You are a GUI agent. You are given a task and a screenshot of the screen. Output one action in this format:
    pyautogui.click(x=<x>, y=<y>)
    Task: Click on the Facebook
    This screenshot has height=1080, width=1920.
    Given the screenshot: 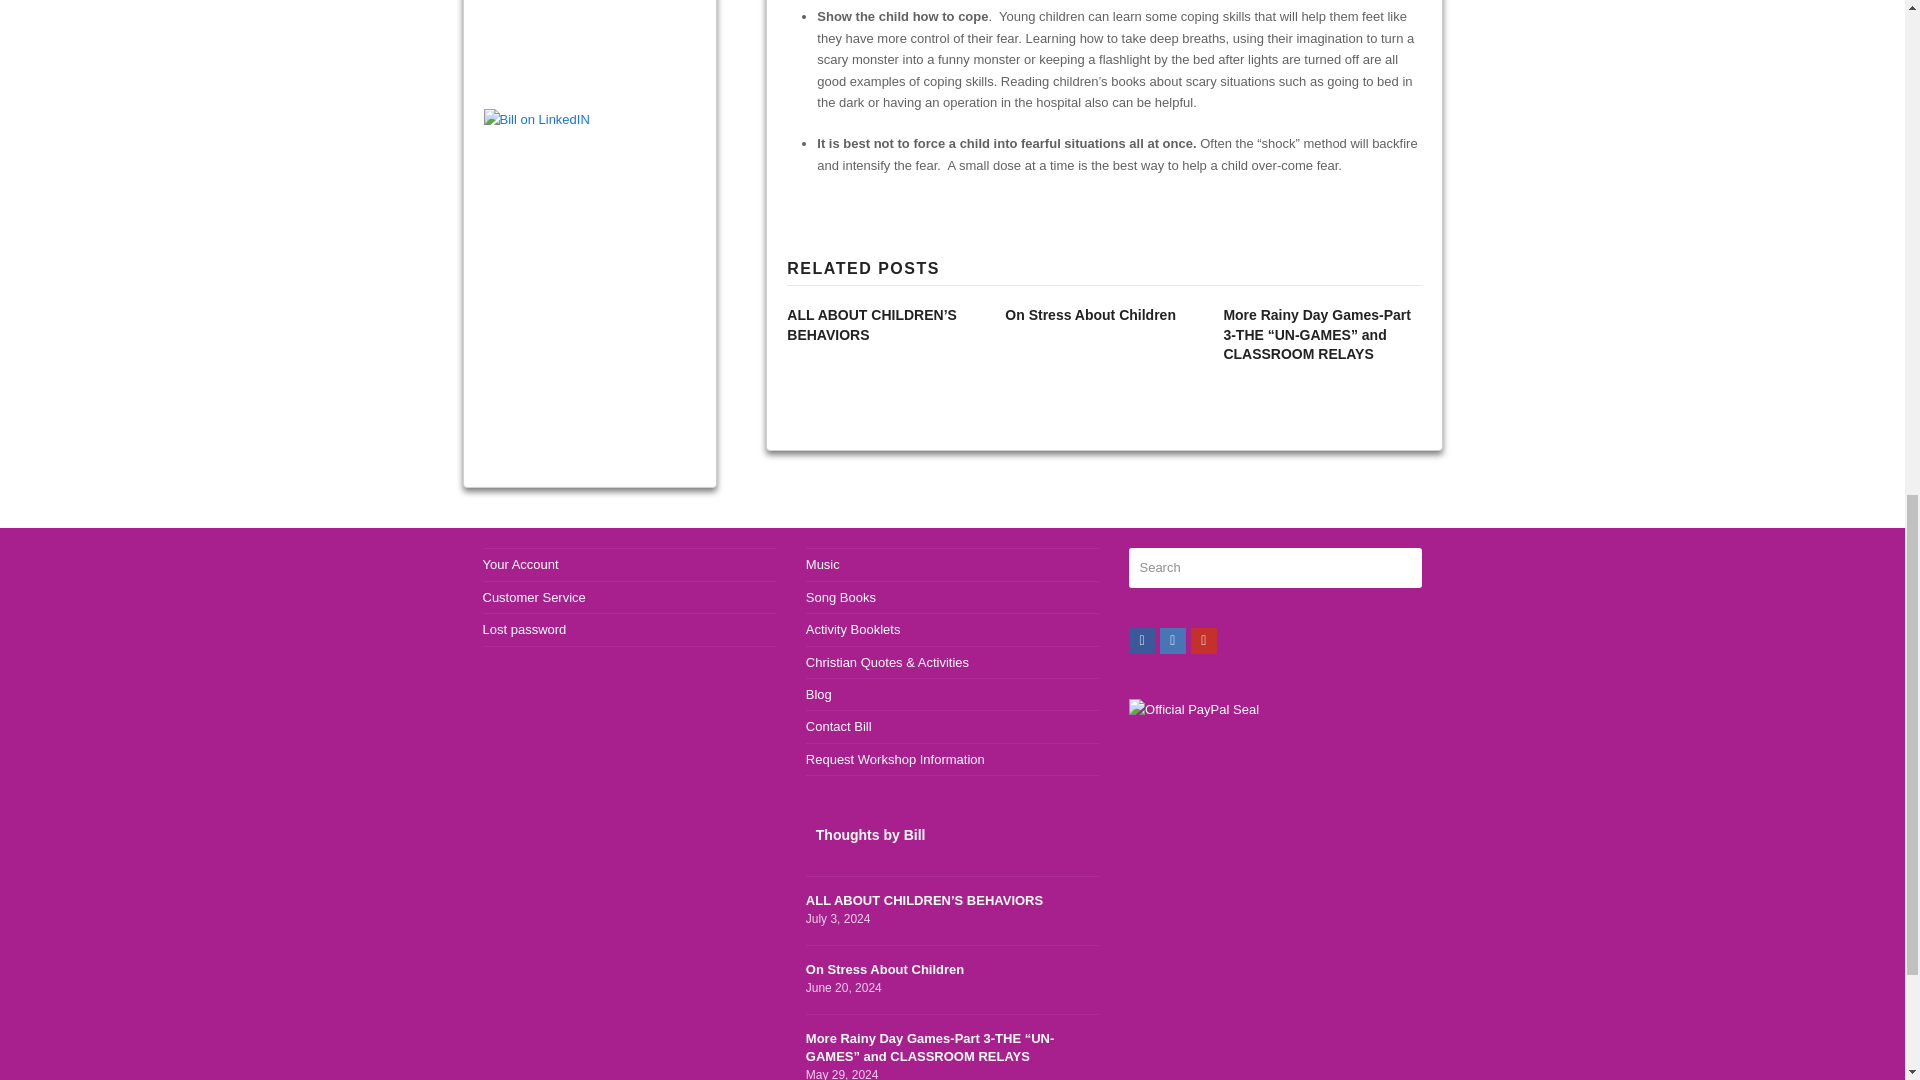 What is the action you would take?
    pyautogui.click(x=1142, y=640)
    